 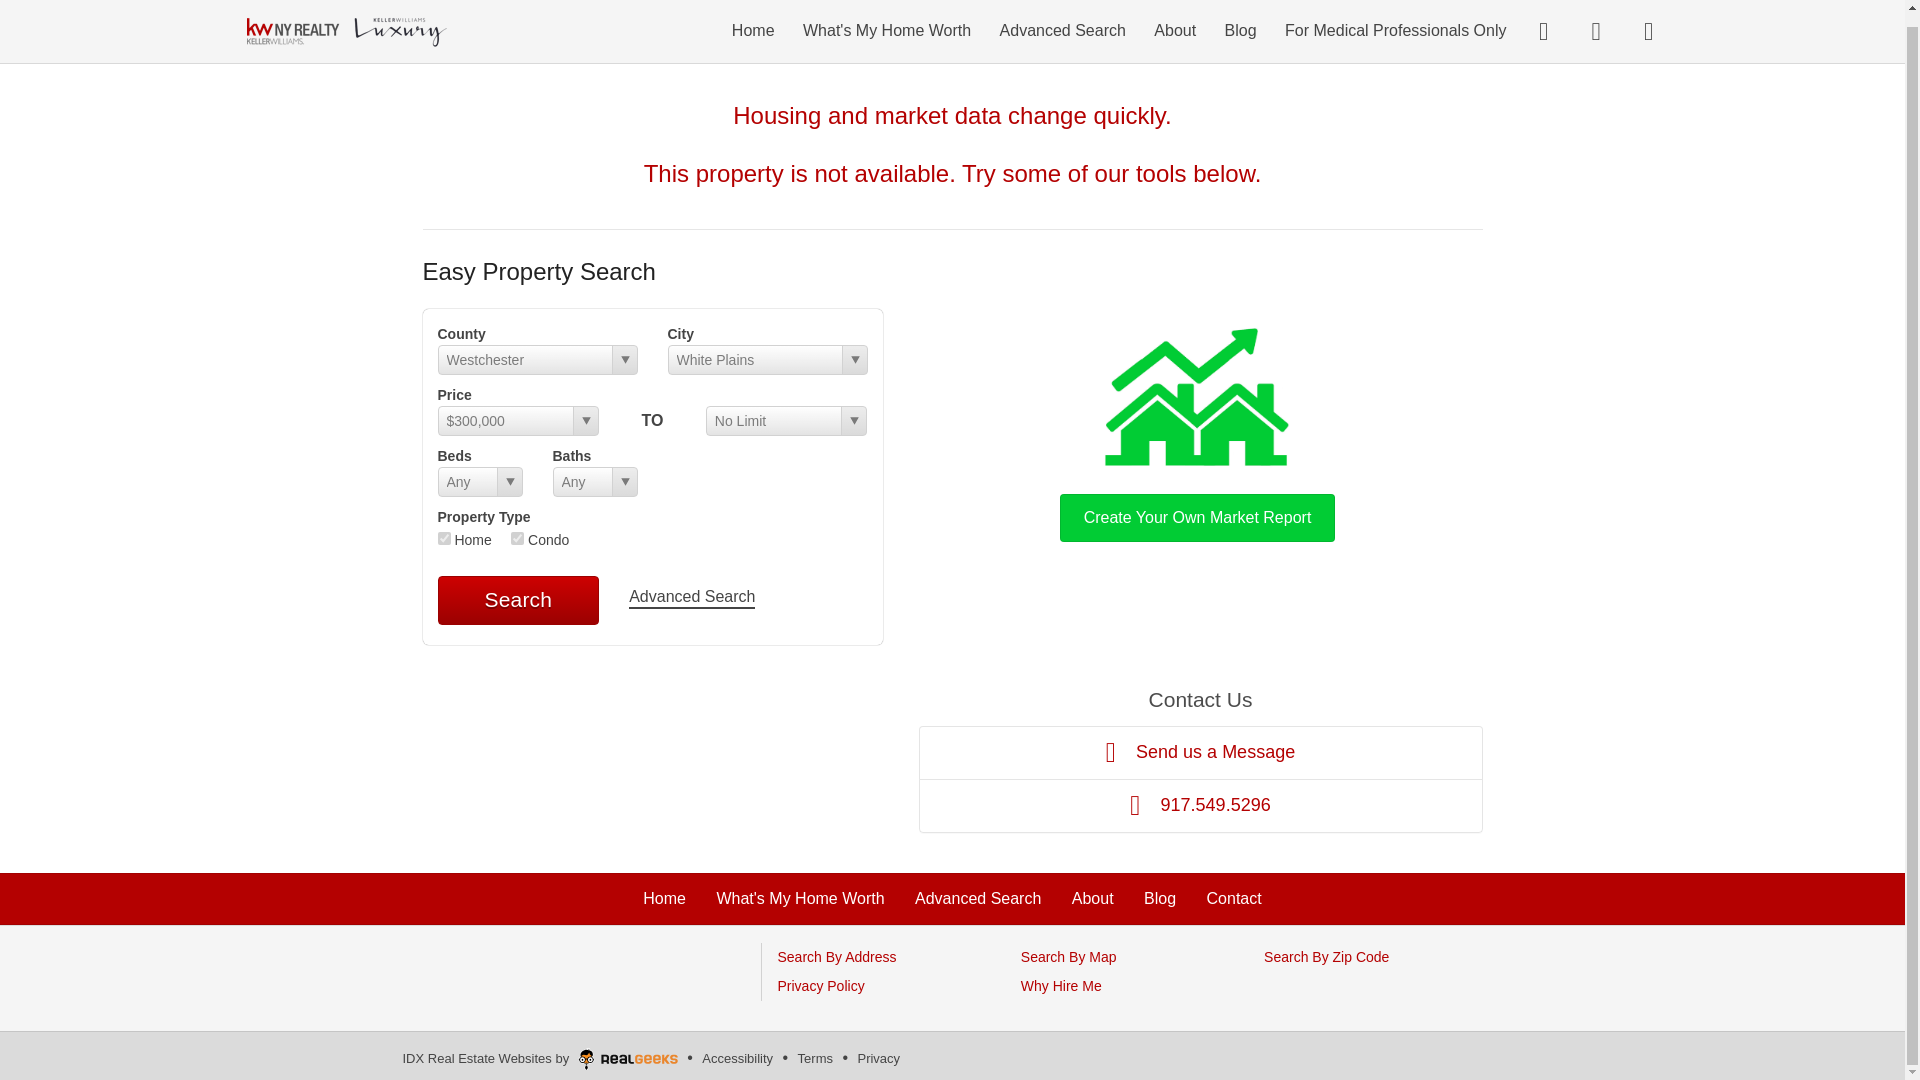 What do you see at coordinates (753, 18) in the screenshot?
I see `Home` at bounding box center [753, 18].